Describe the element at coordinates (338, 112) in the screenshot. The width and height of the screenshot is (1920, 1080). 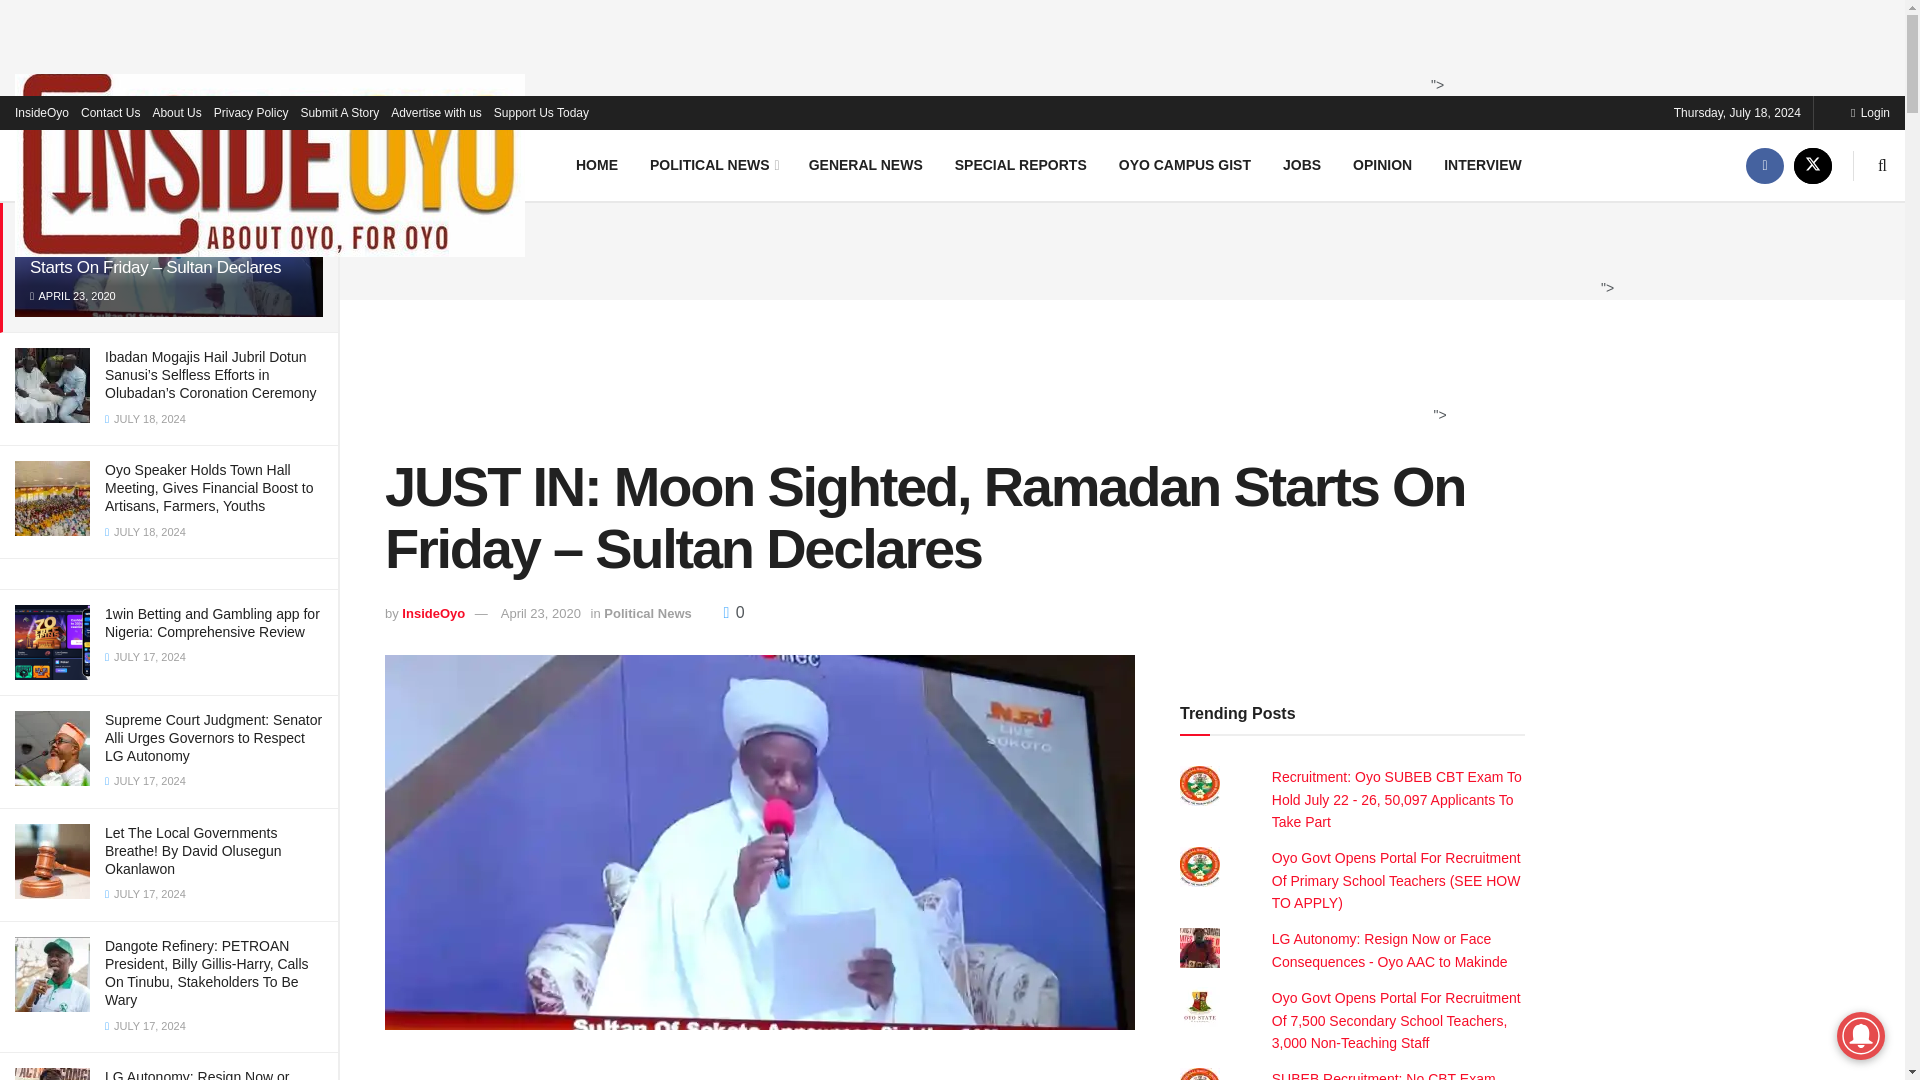
I see `Submit A Story` at that location.